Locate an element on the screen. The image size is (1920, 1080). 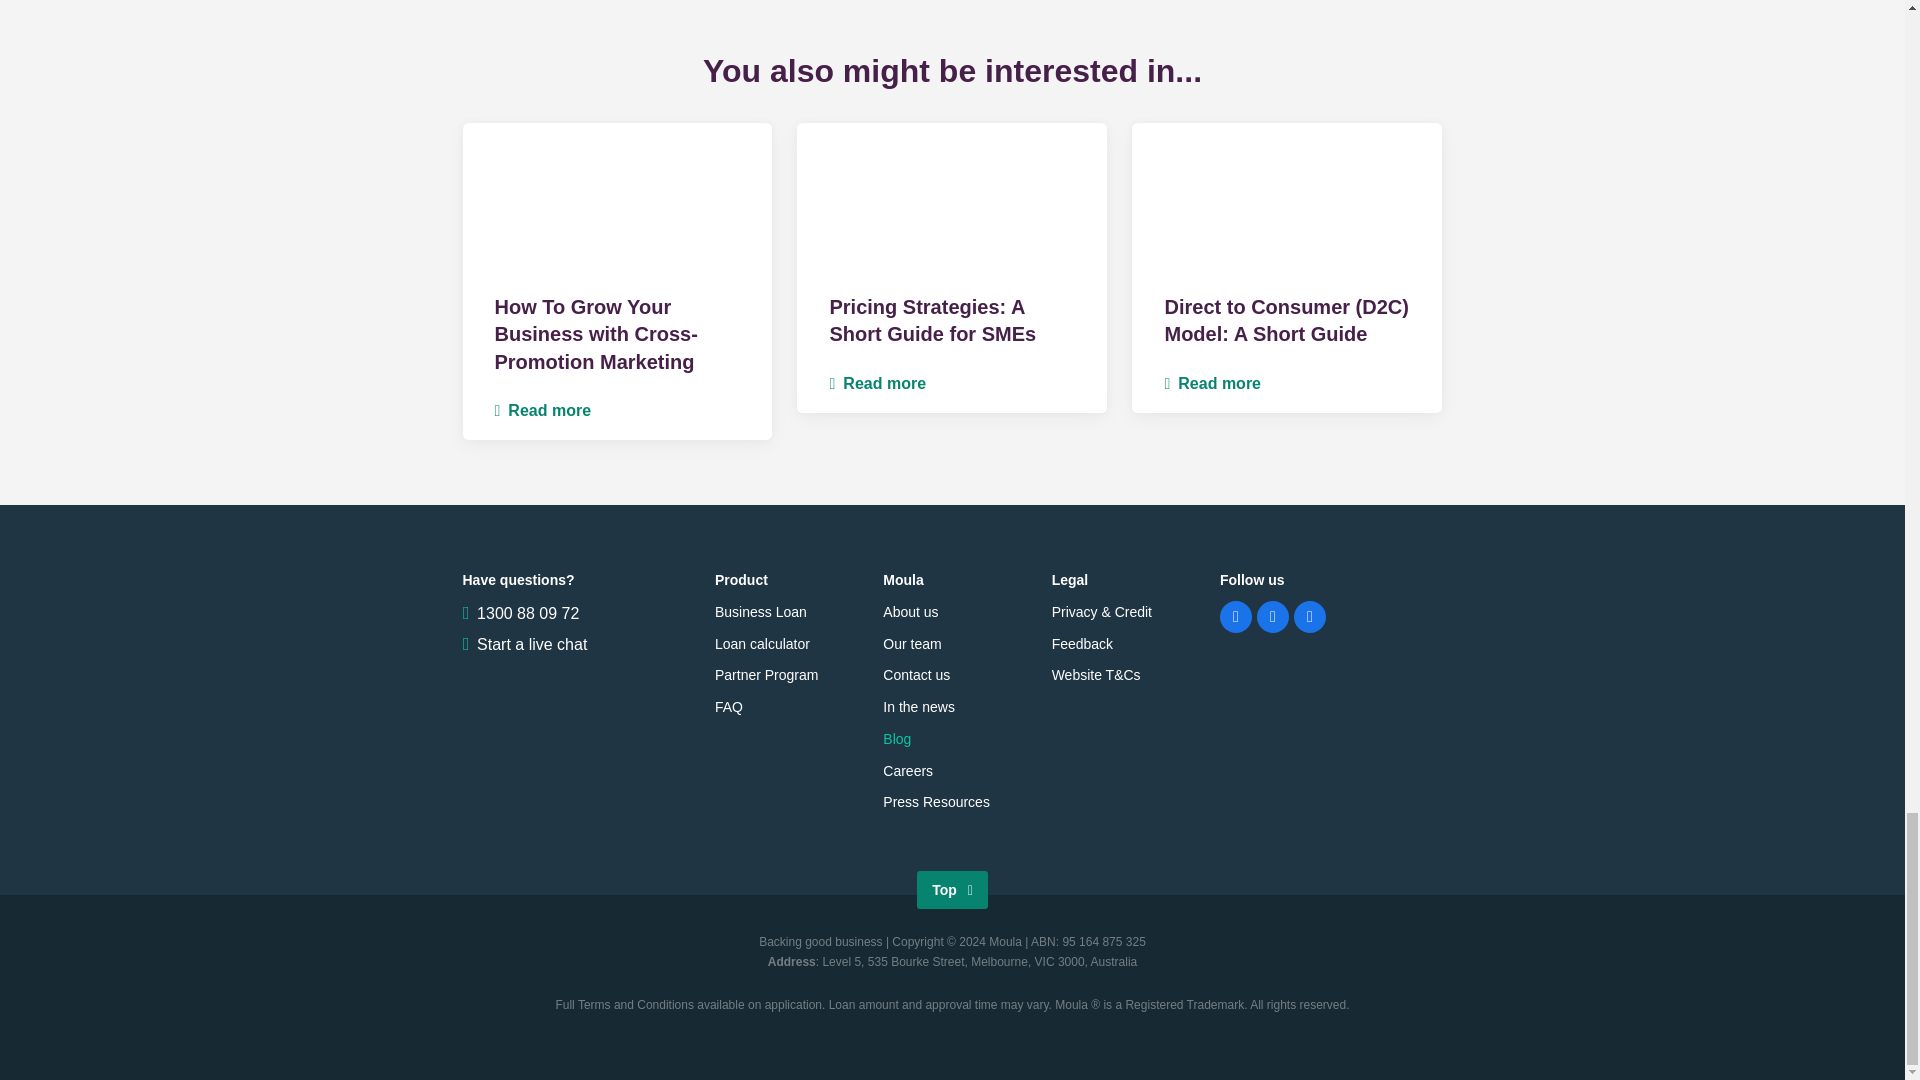
Read more is located at coordinates (1212, 382).